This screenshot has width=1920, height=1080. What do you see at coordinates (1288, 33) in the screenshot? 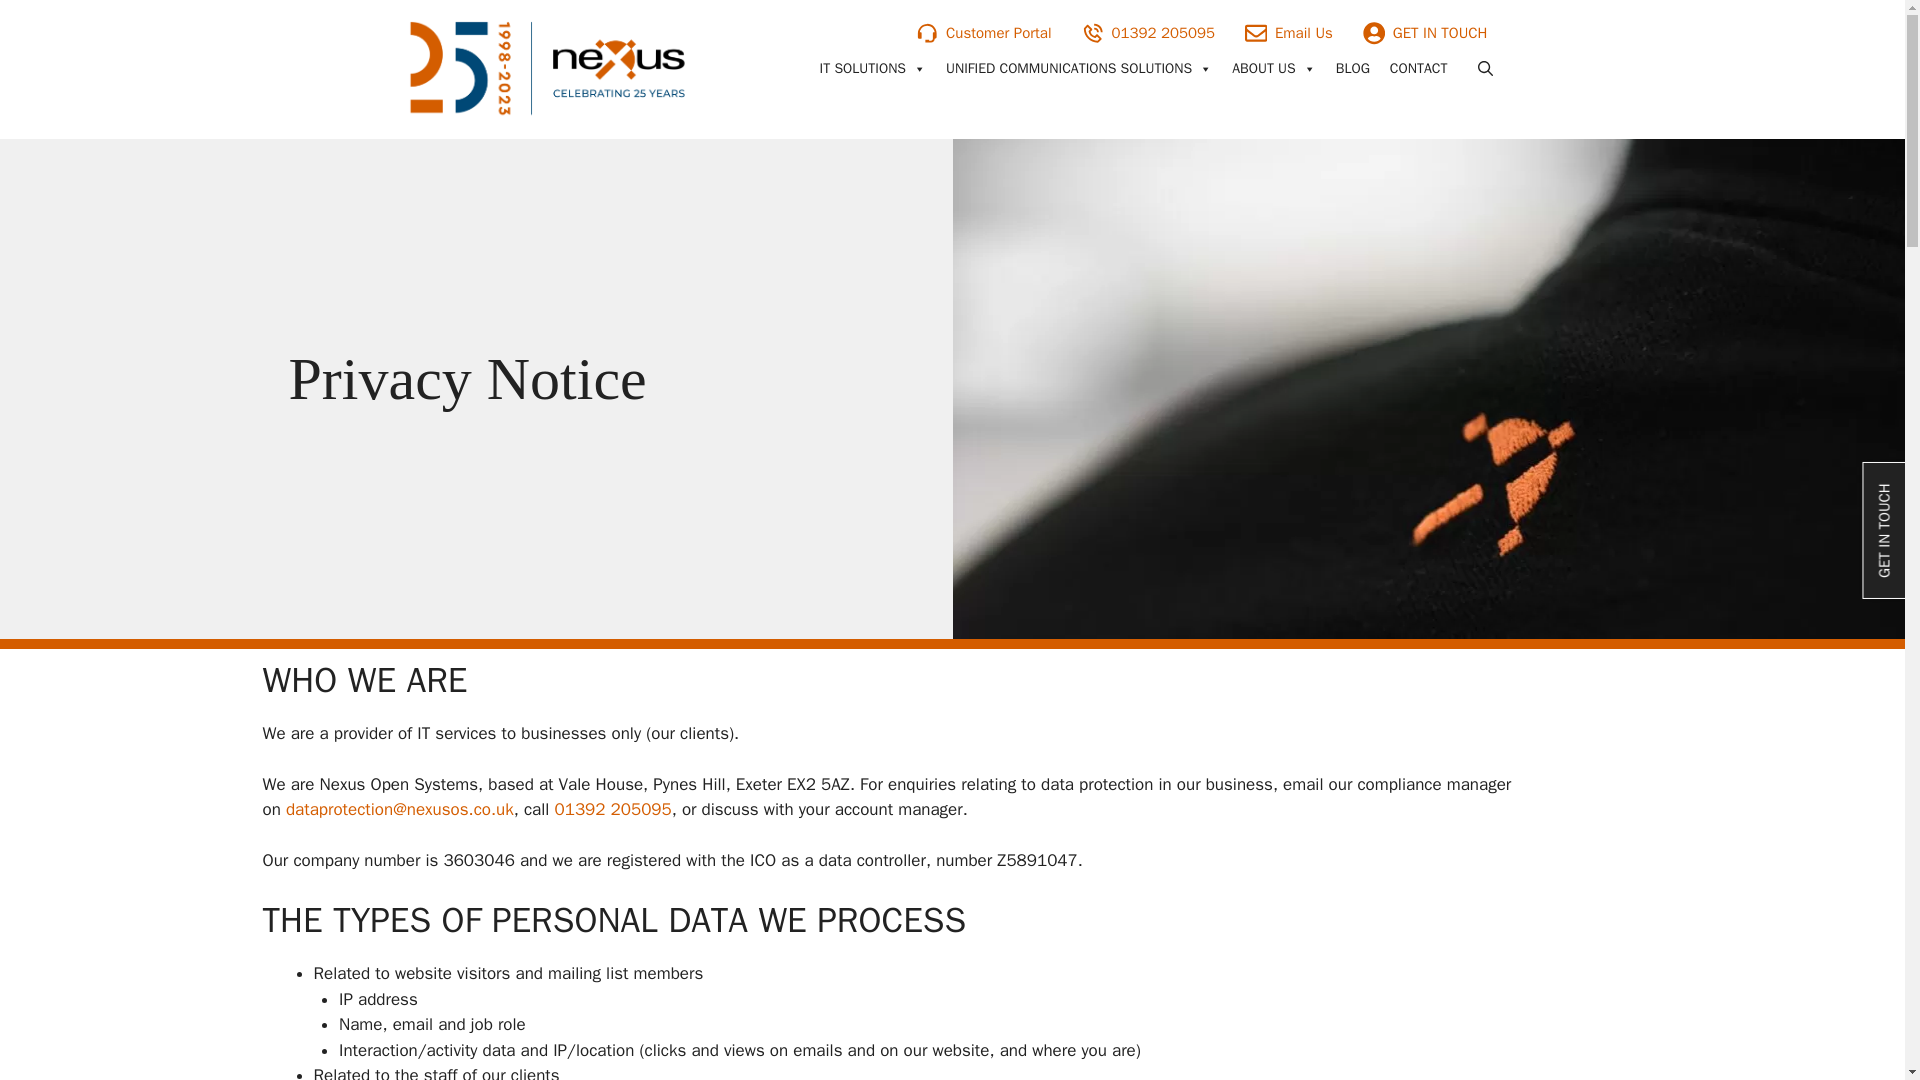
I see `Email Us` at bounding box center [1288, 33].